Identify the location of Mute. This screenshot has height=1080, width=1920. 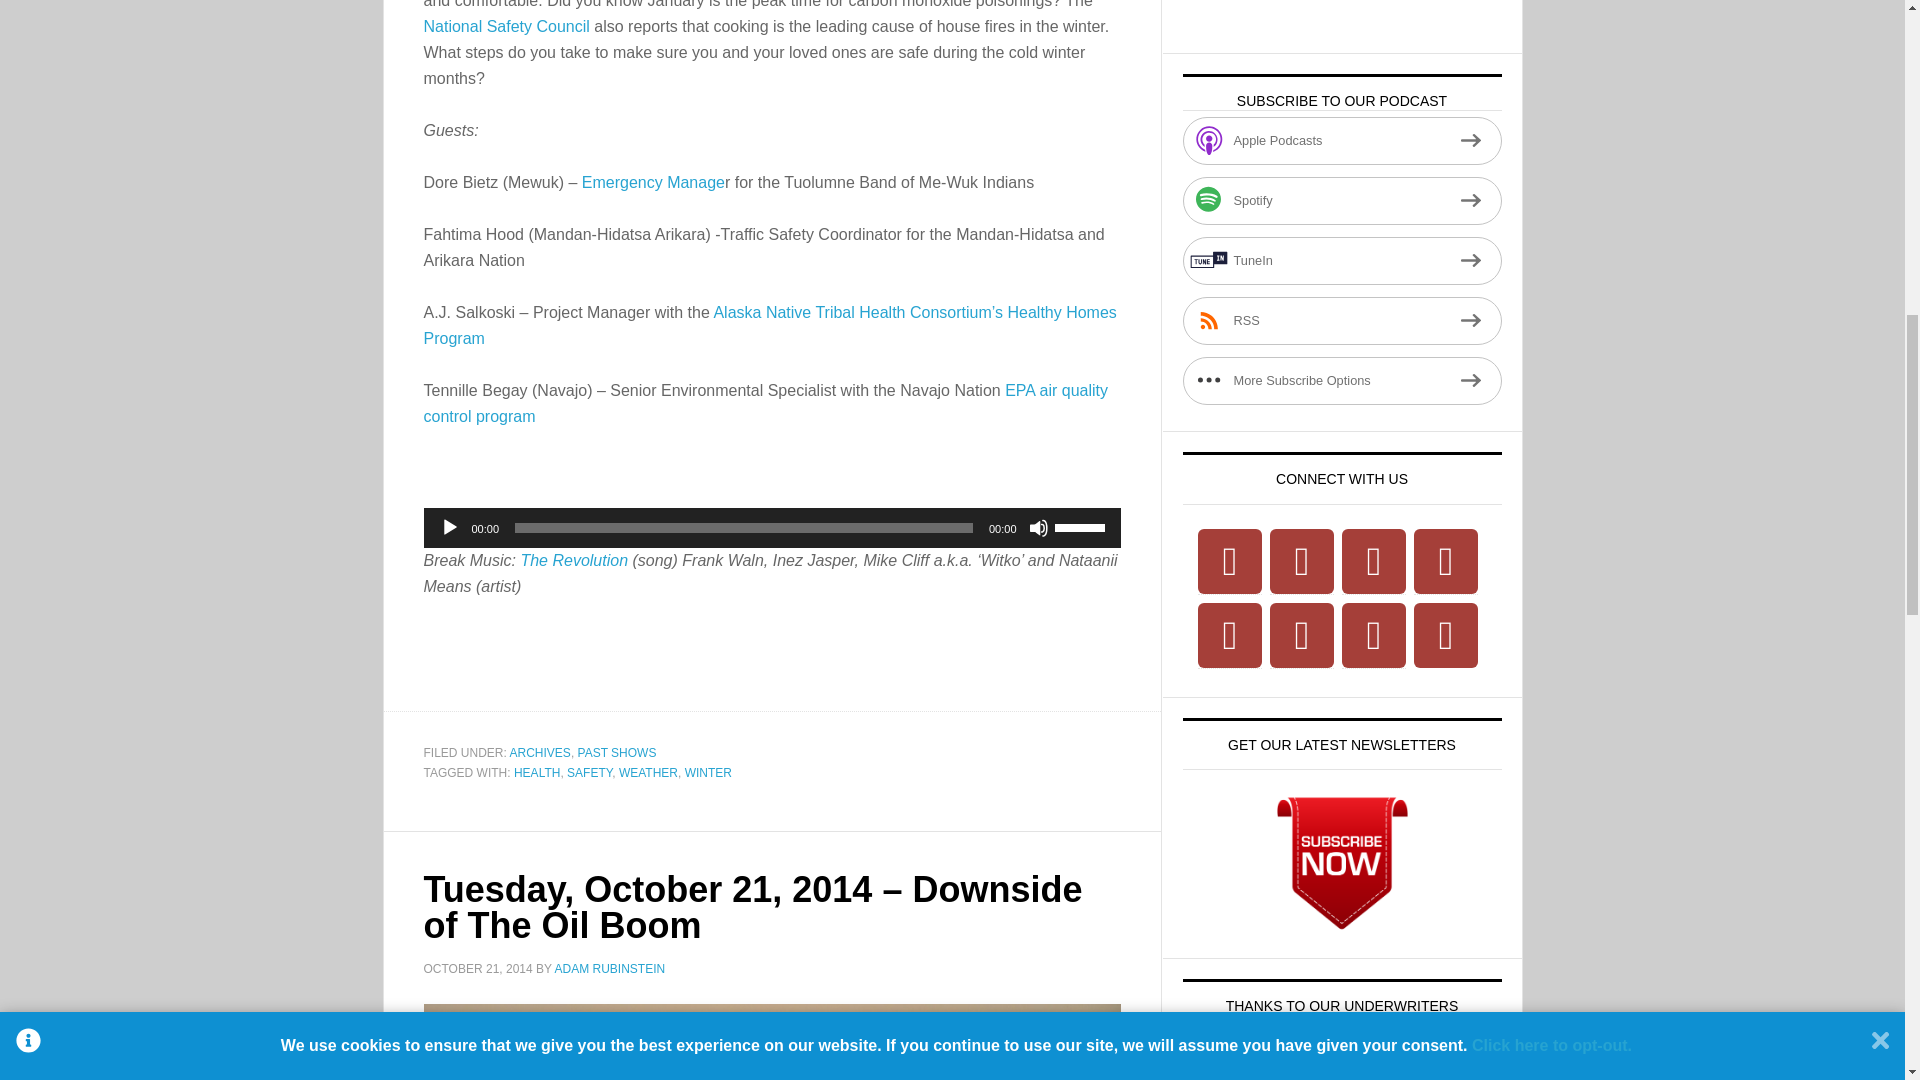
(1038, 528).